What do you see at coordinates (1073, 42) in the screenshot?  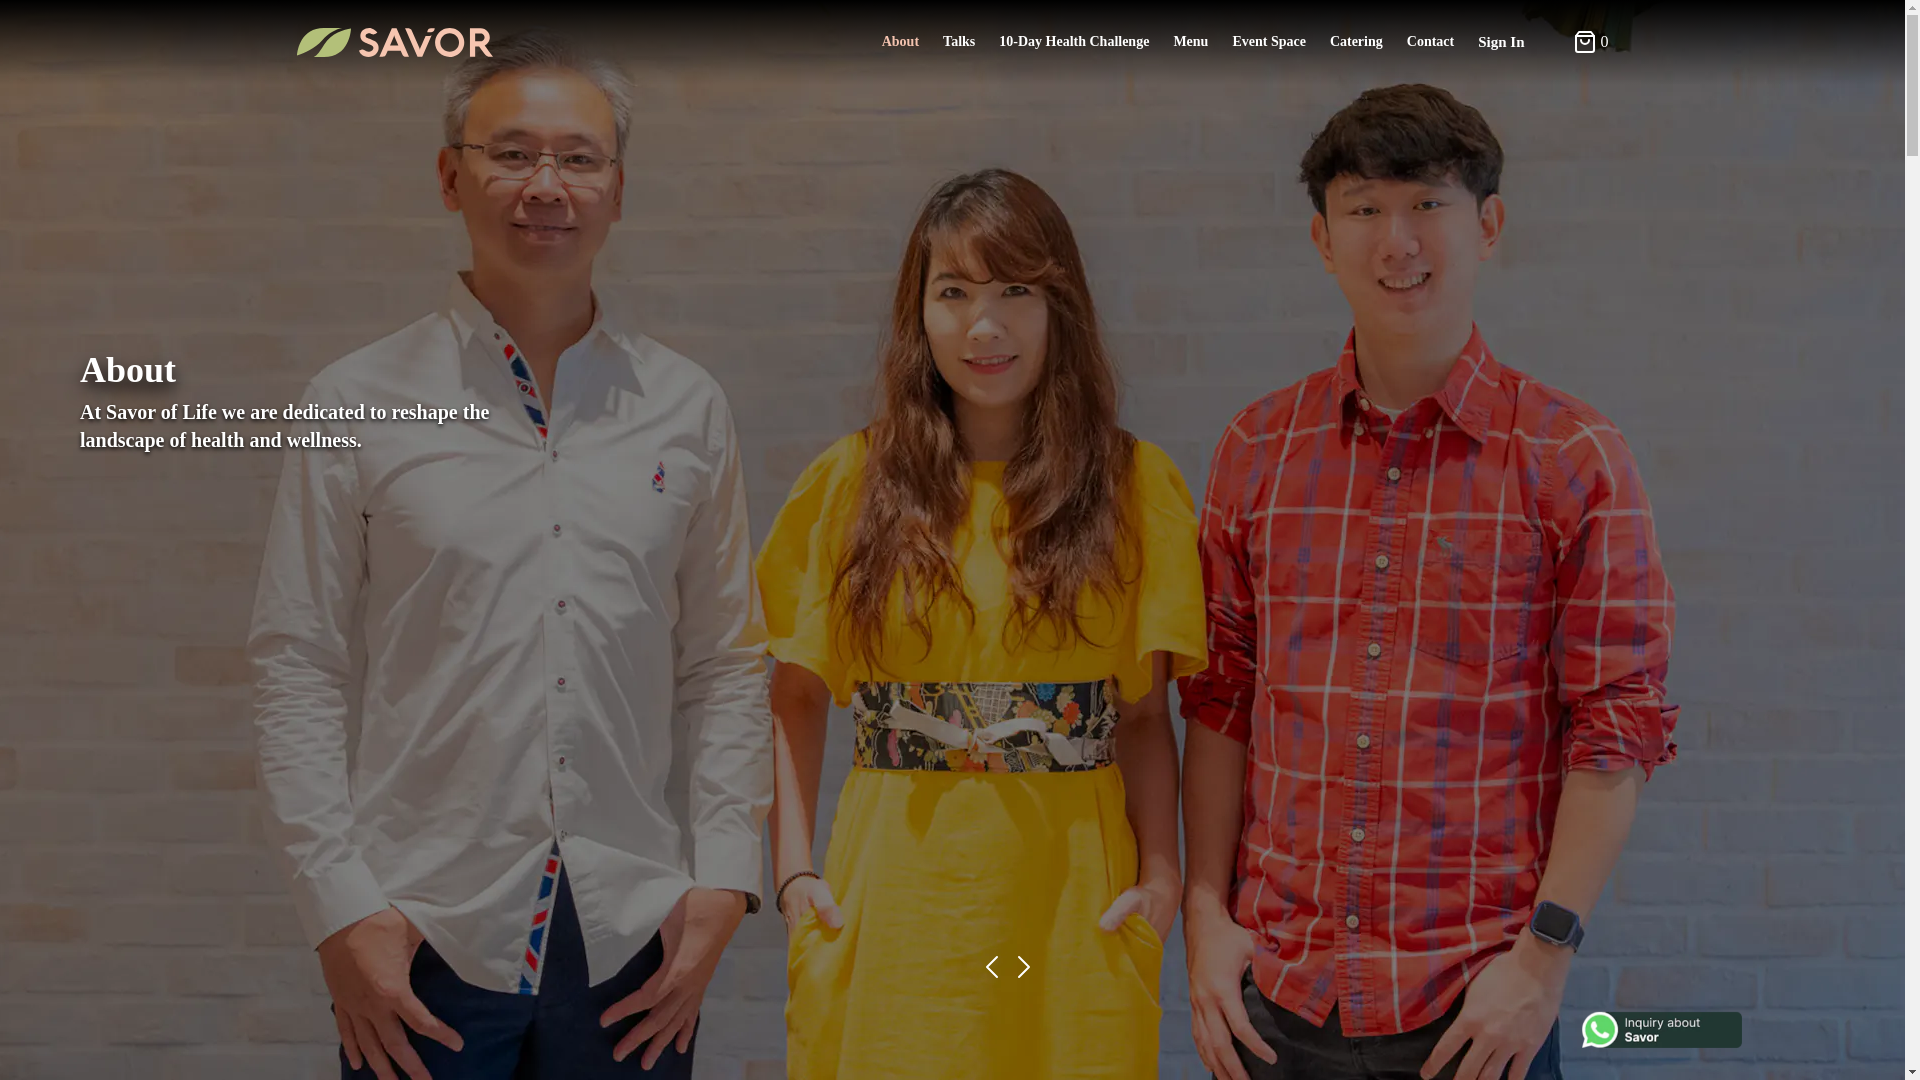 I see `10-Day Health Challenge` at bounding box center [1073, 42].